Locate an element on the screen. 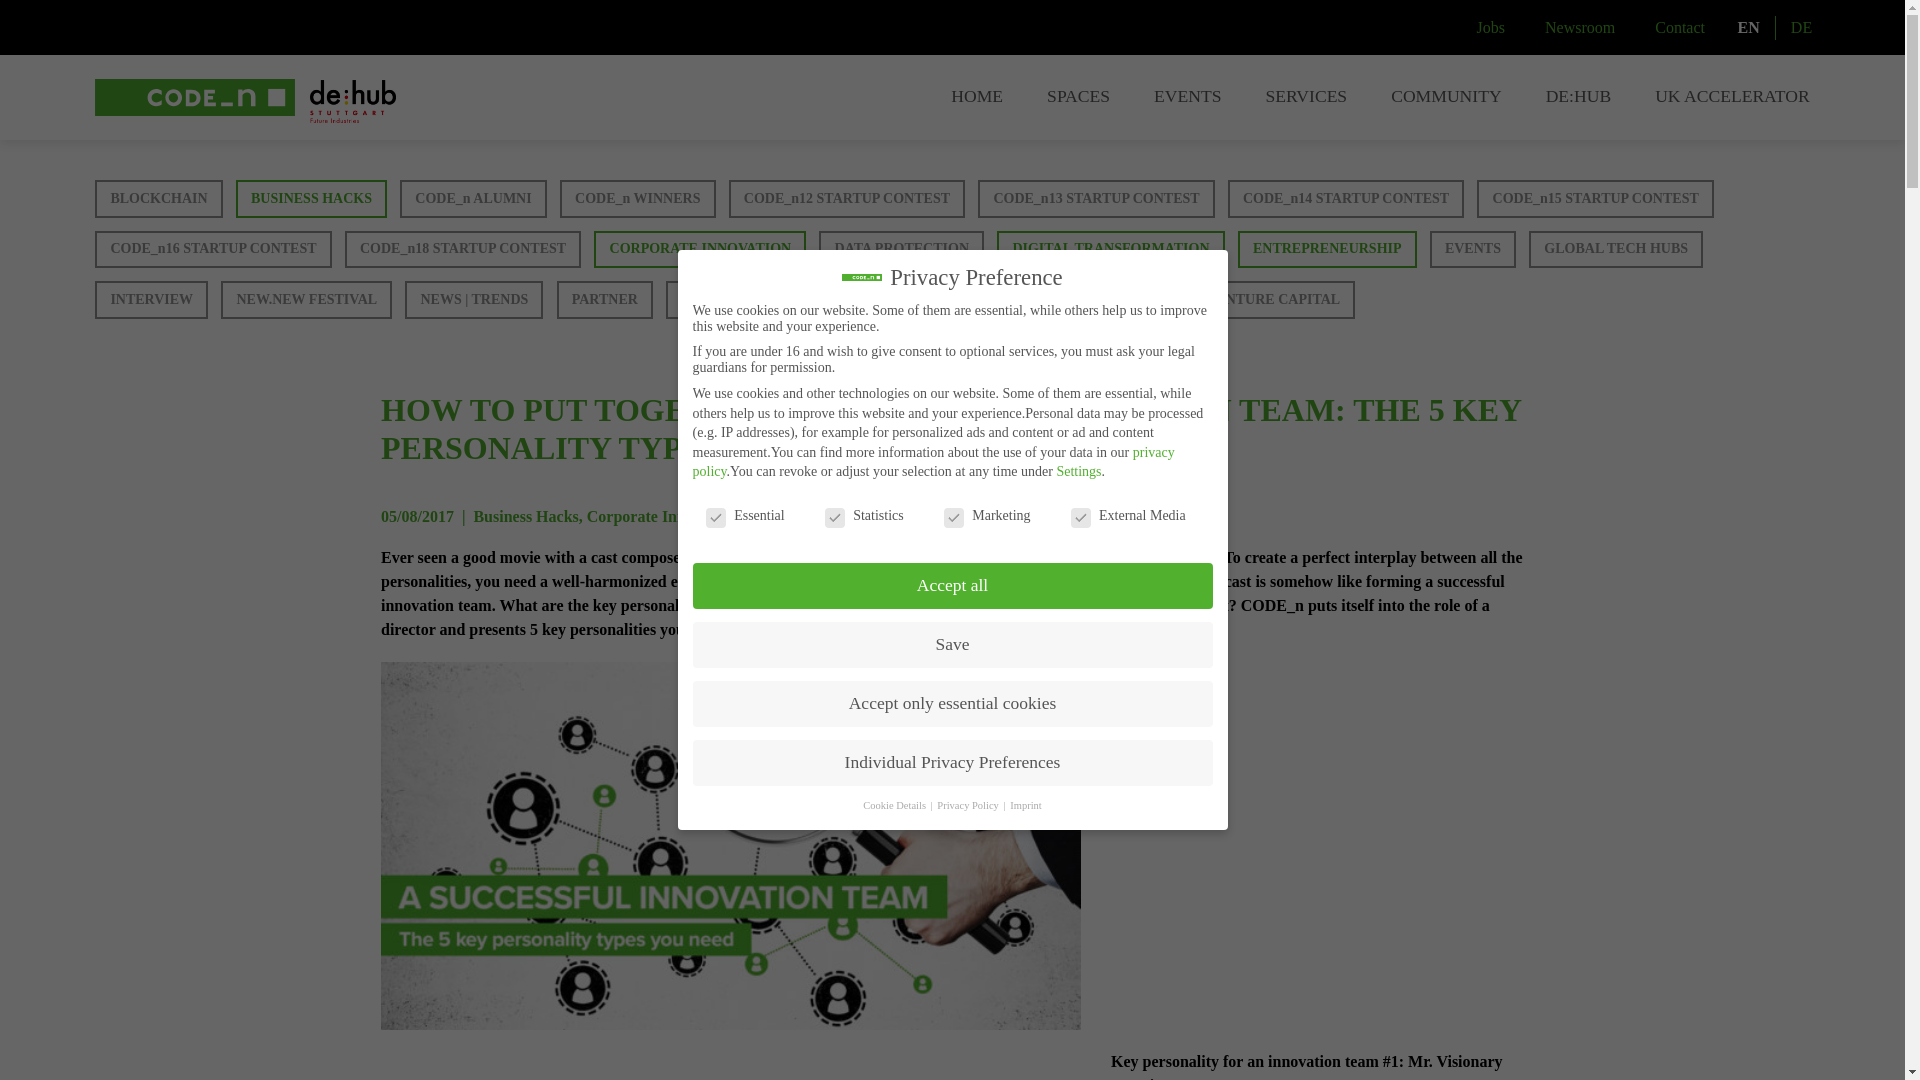 Image resolution: width=1920 pixels, height=1080 pixels. BUSINESS HACKS is located at coordinates (312, 199).